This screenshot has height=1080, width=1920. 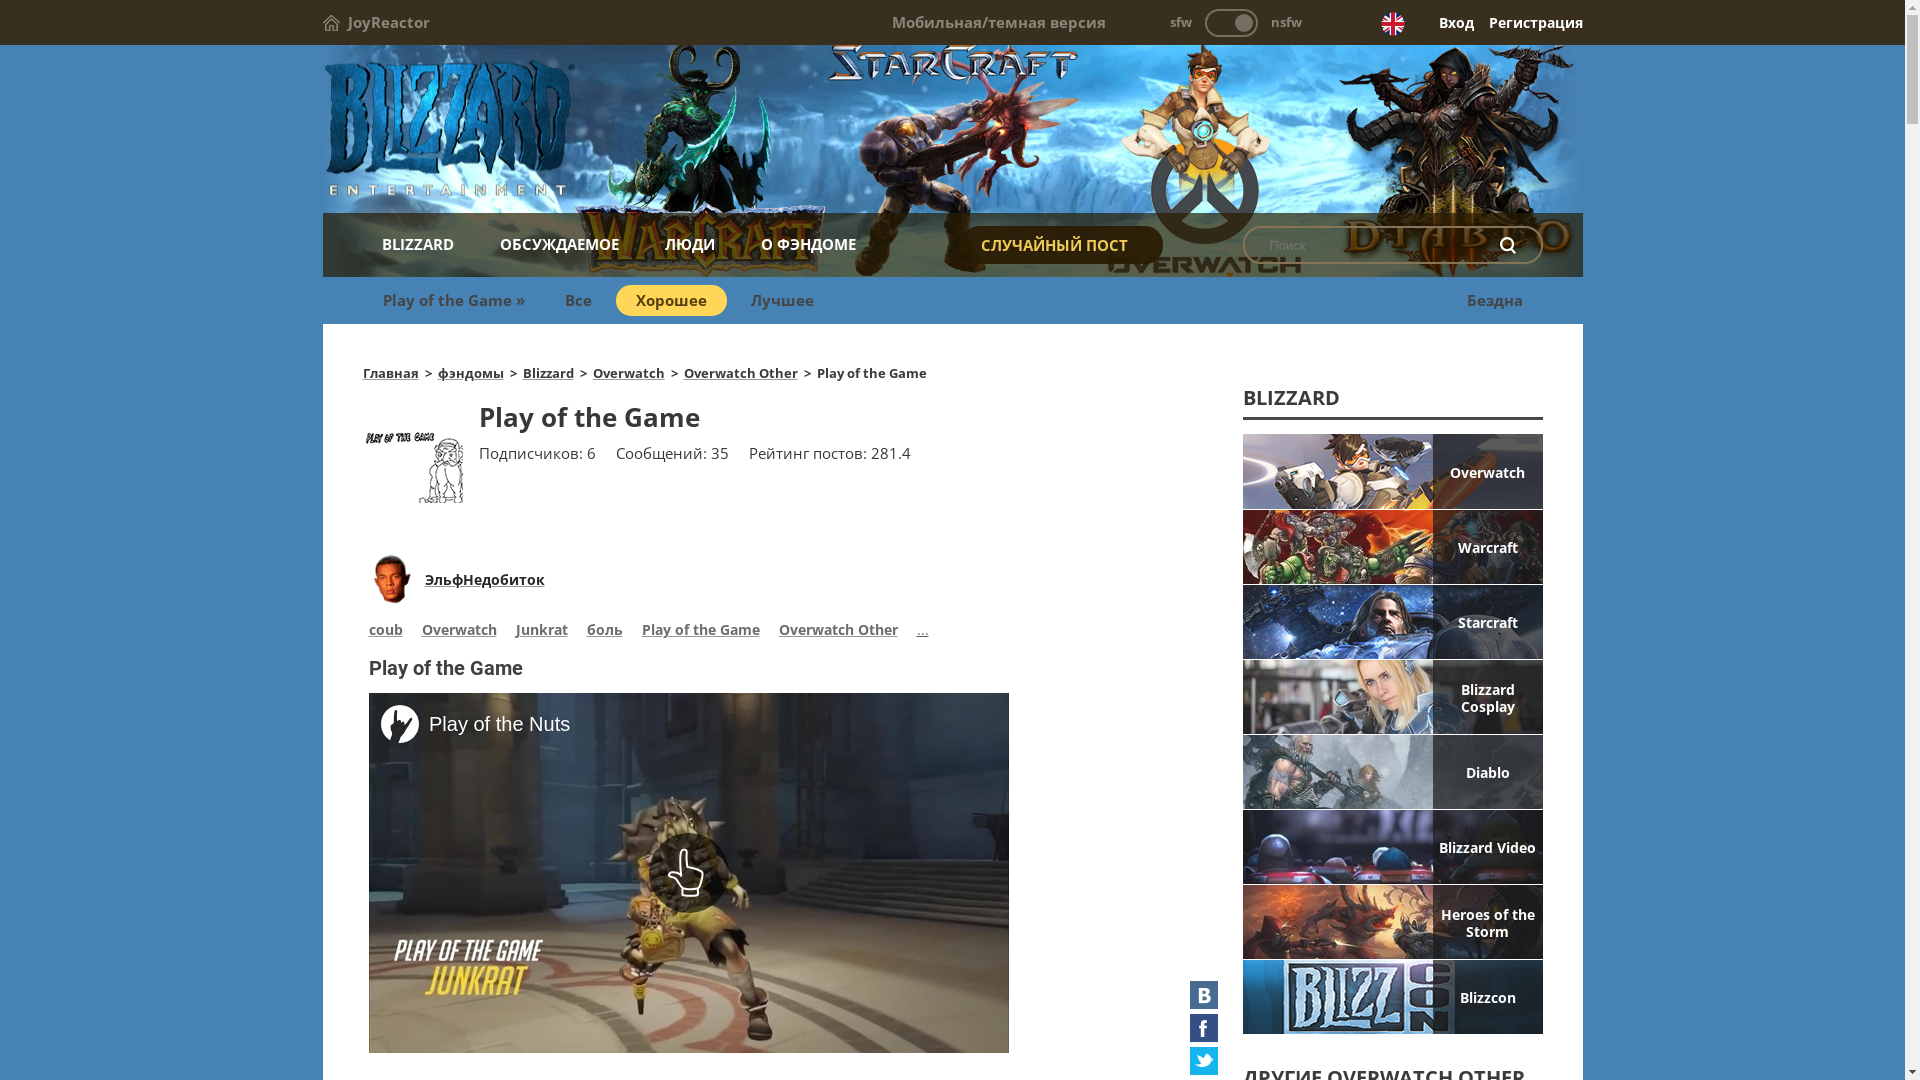 I want to click on JoyReactor, so click(x=376, y=22).